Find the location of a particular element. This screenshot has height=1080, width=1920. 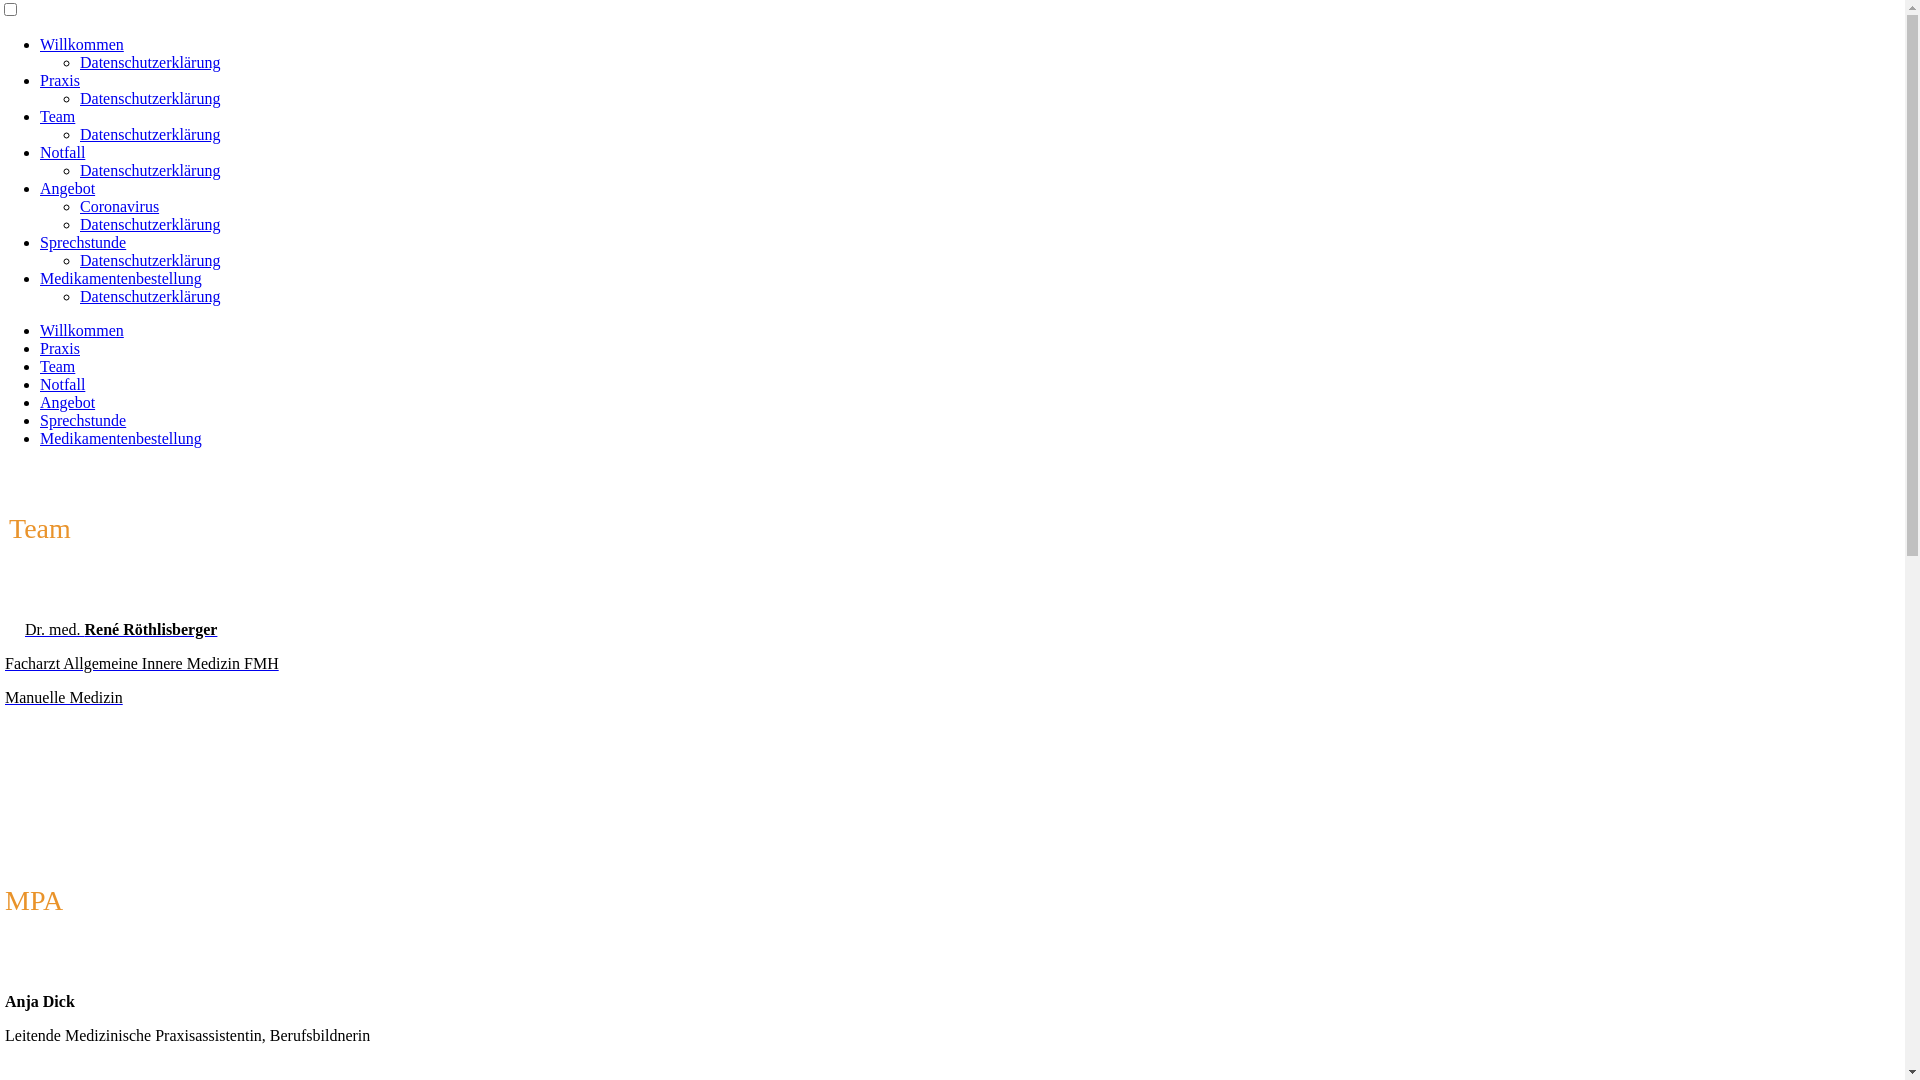

Team is located at coordinates (58, 366).